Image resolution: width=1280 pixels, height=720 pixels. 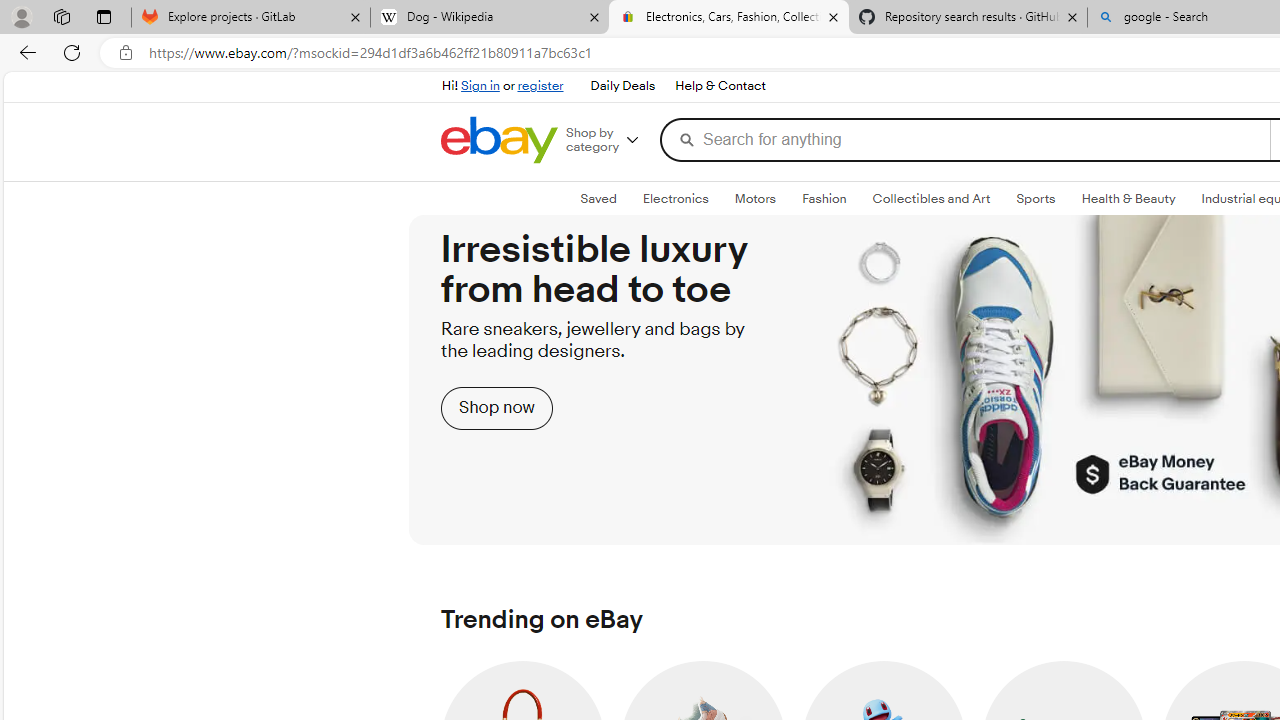 I want to click on register, so click(x=540, y=86).